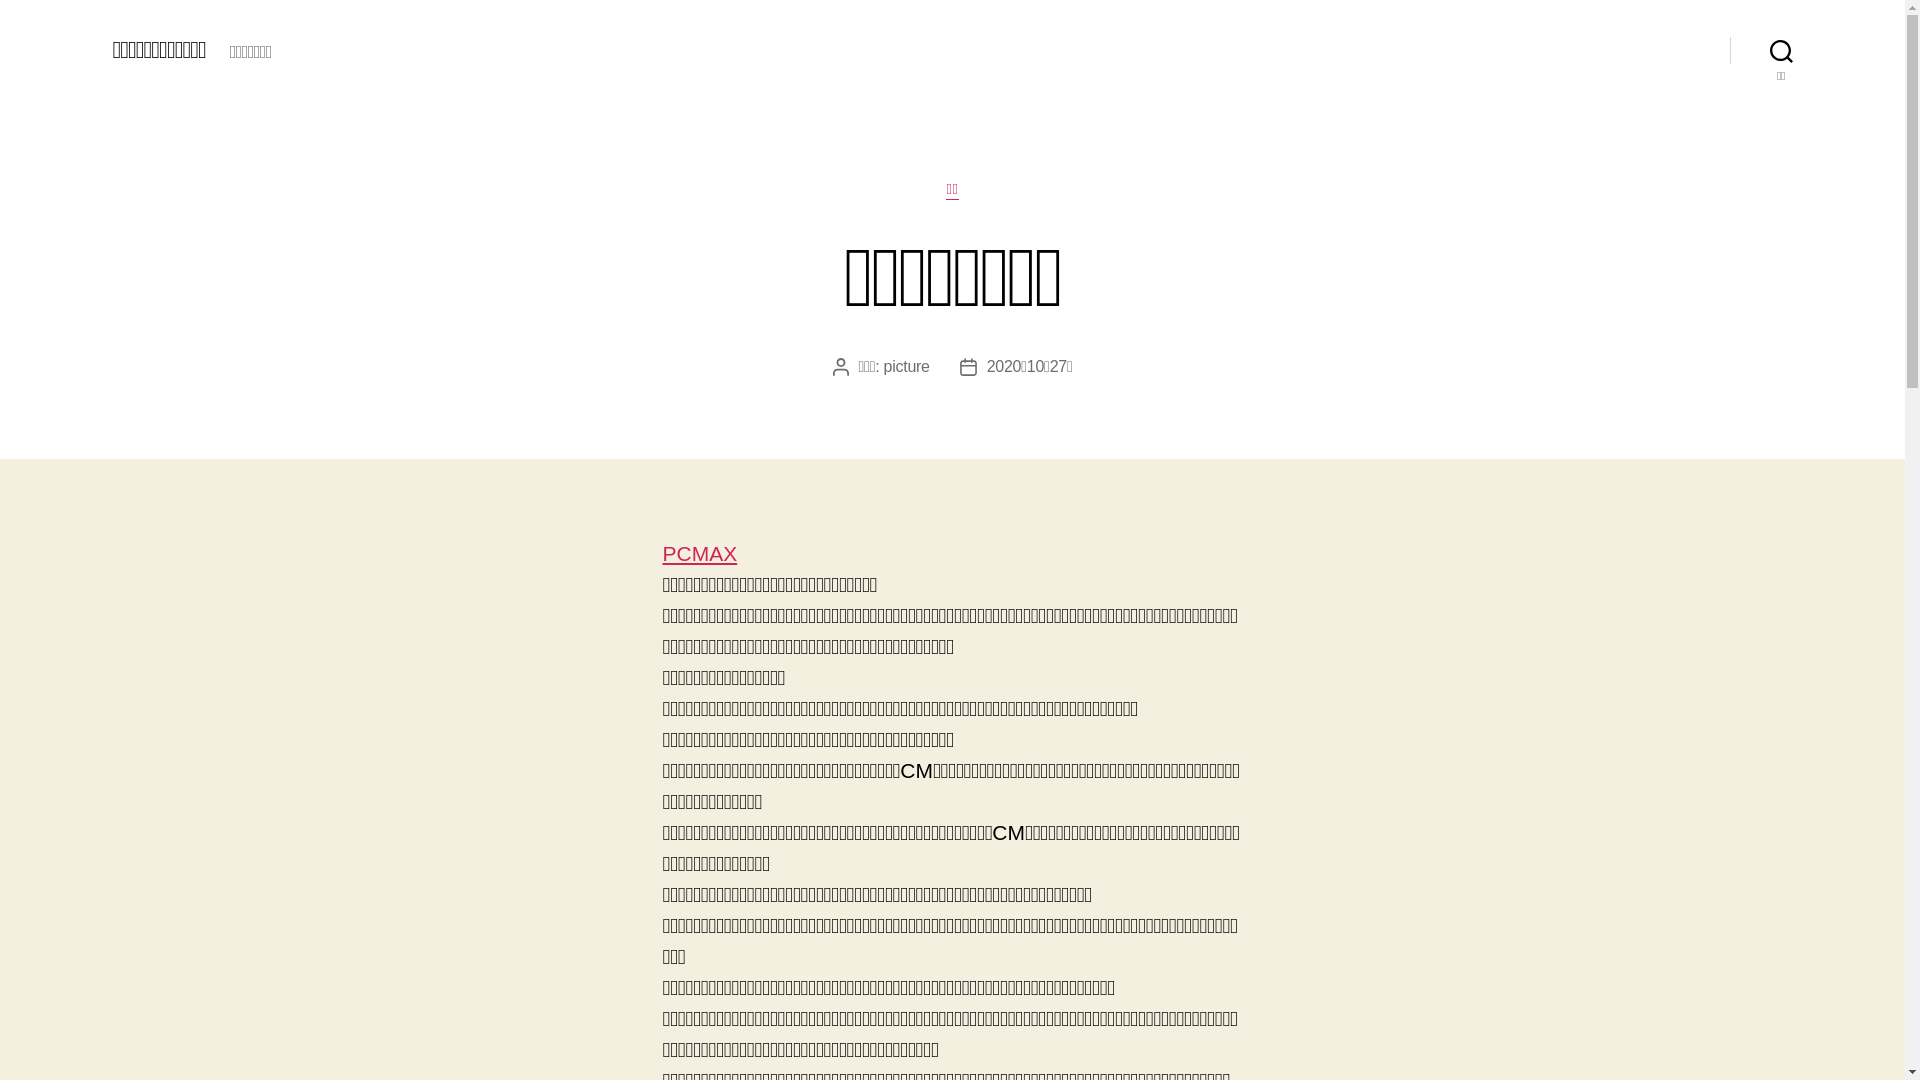 Image resolution: width=1920 pixels, height=1080 pixels. I want to click on picture, so click(907, 366).